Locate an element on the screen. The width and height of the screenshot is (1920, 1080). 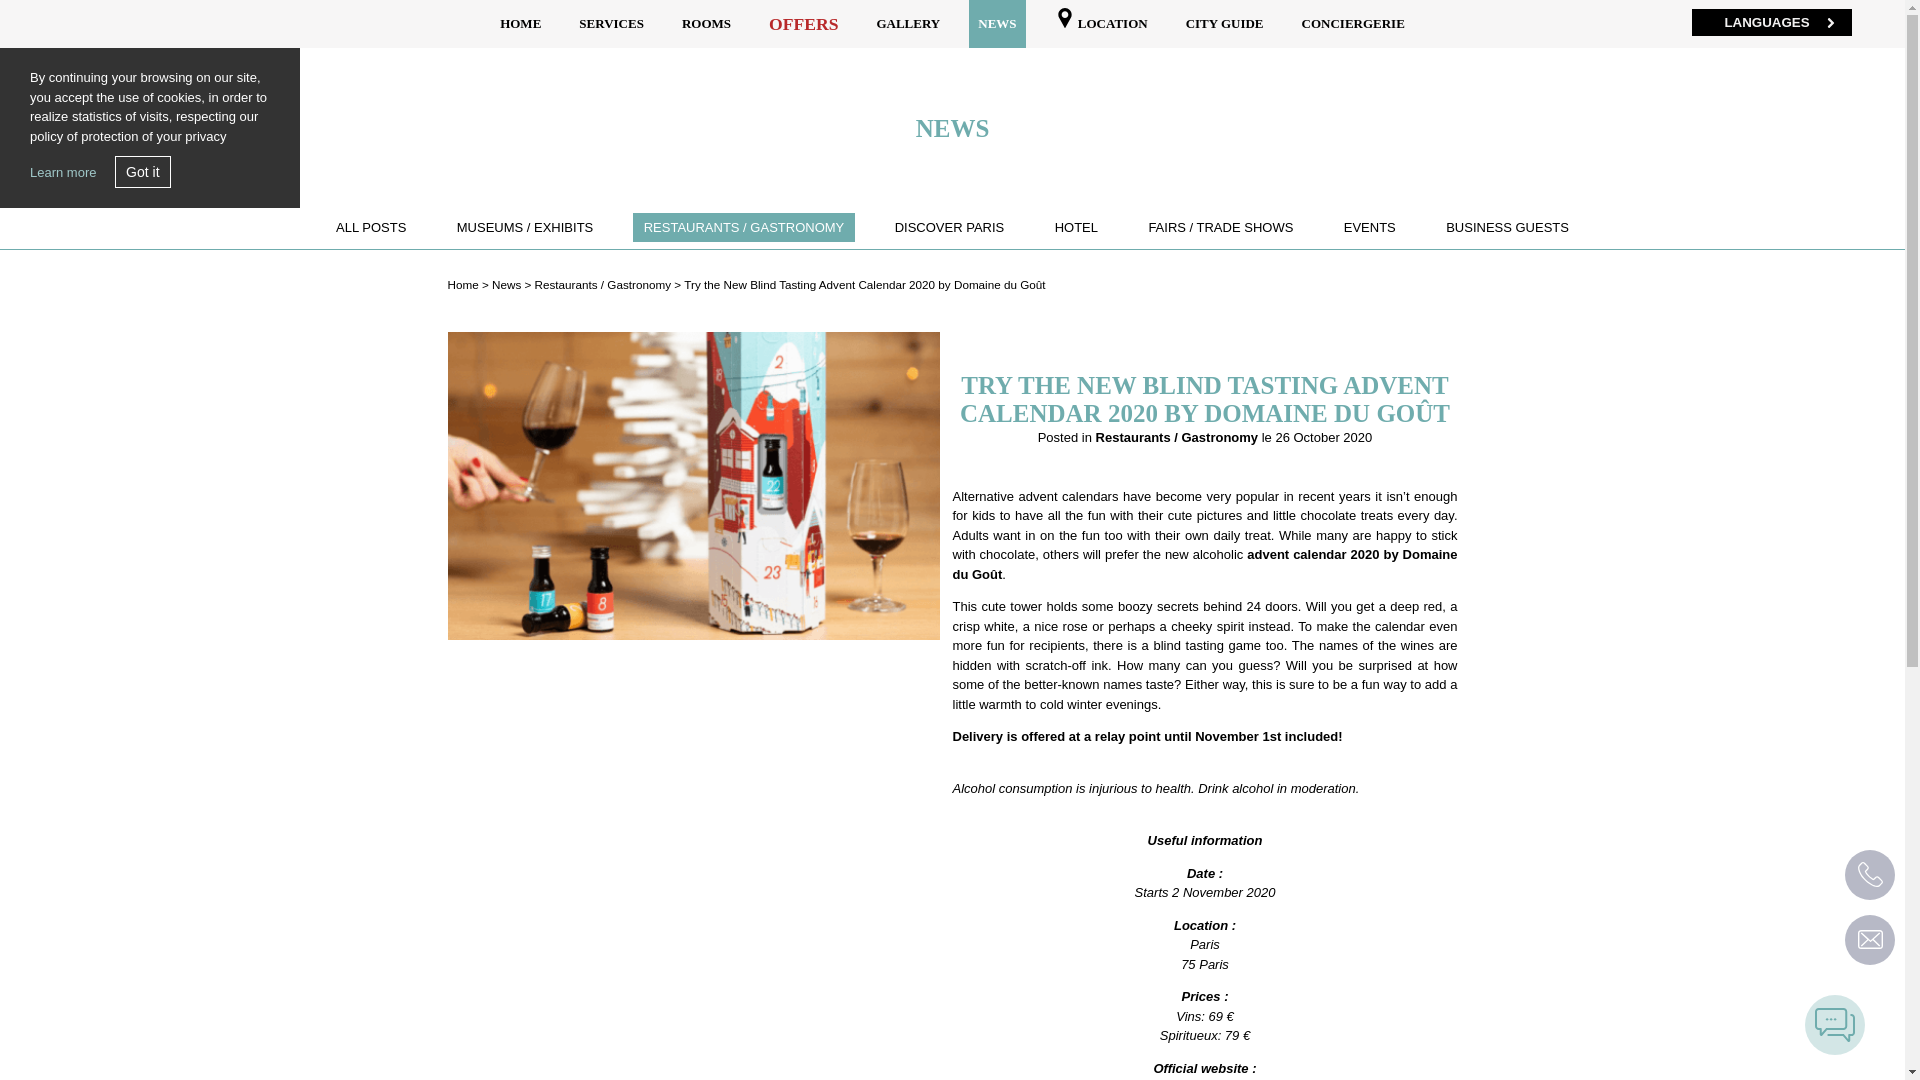
CITY GUIDE is located at coordinates (1224, 24).